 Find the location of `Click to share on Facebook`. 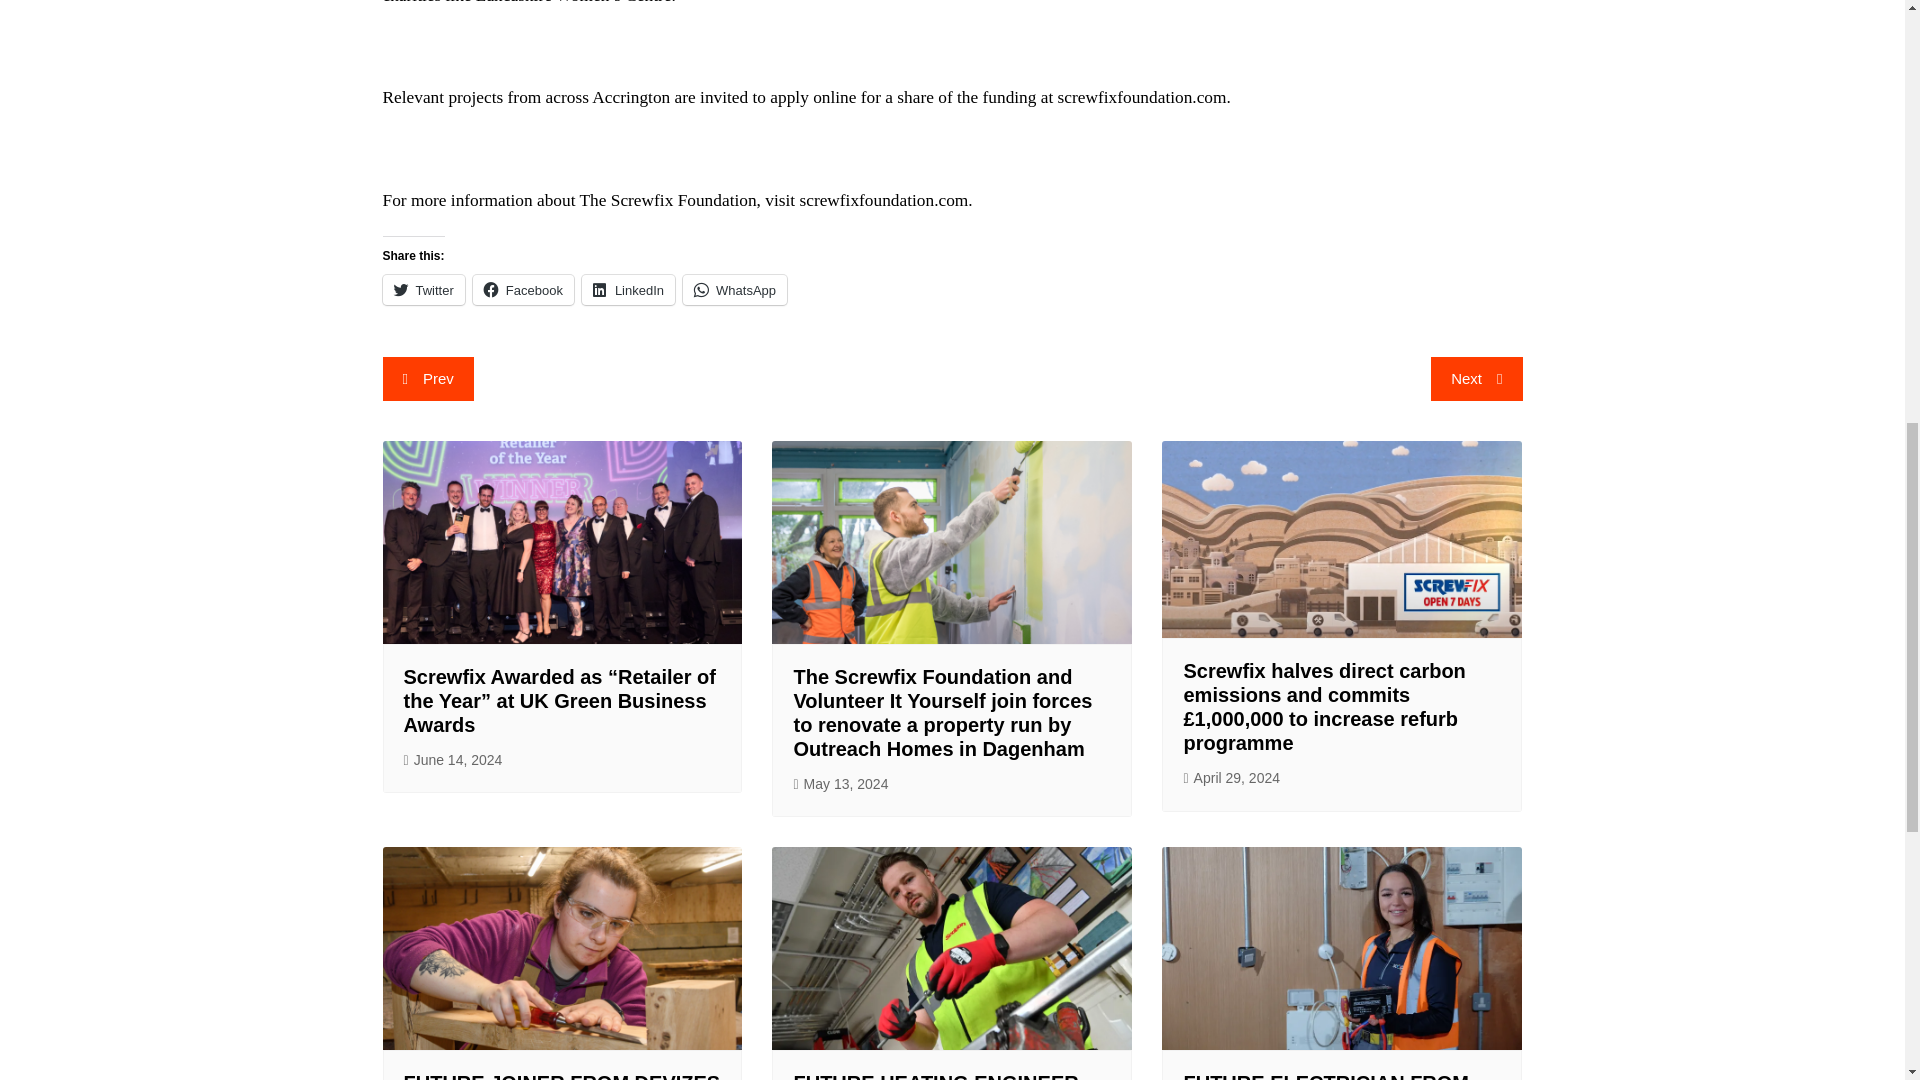

Click to share on Facebook is located at coordinates (523, 290).